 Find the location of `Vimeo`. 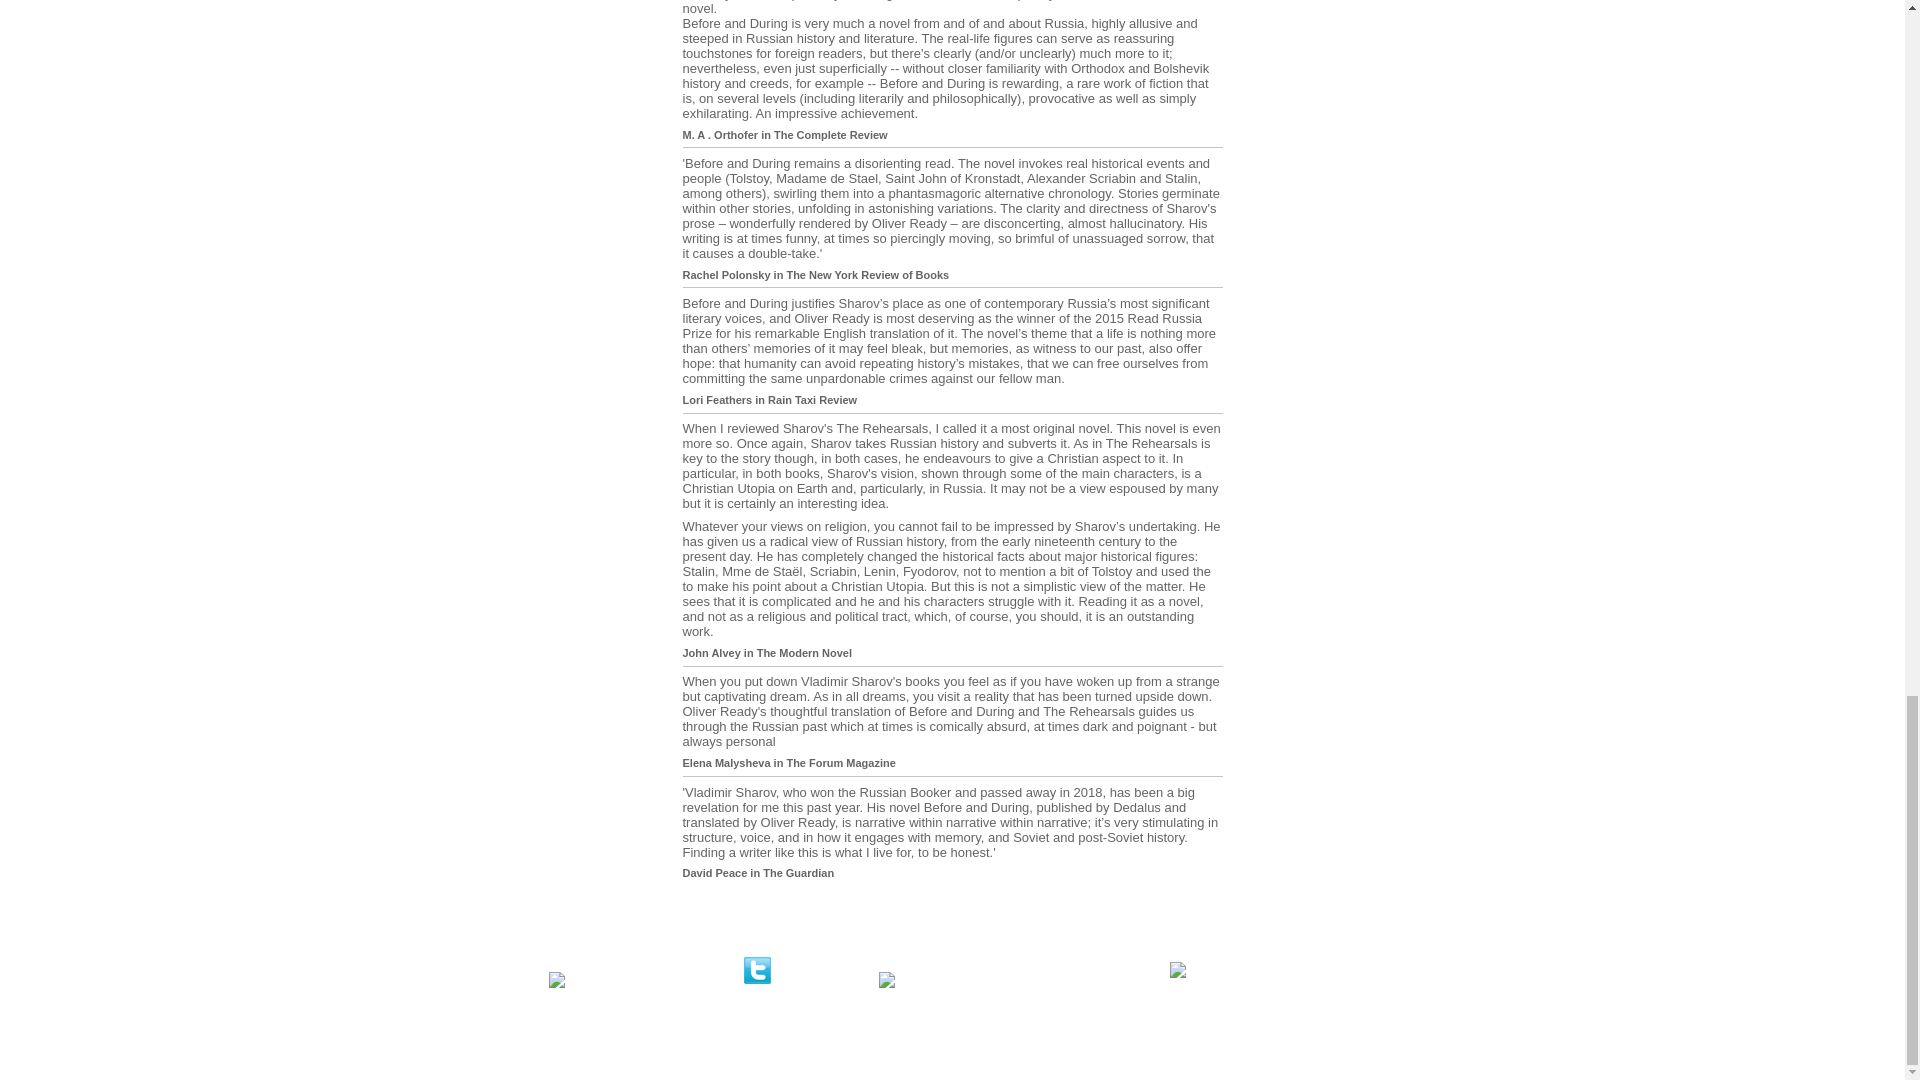

Vimeo is located at coordinates (942, 980).